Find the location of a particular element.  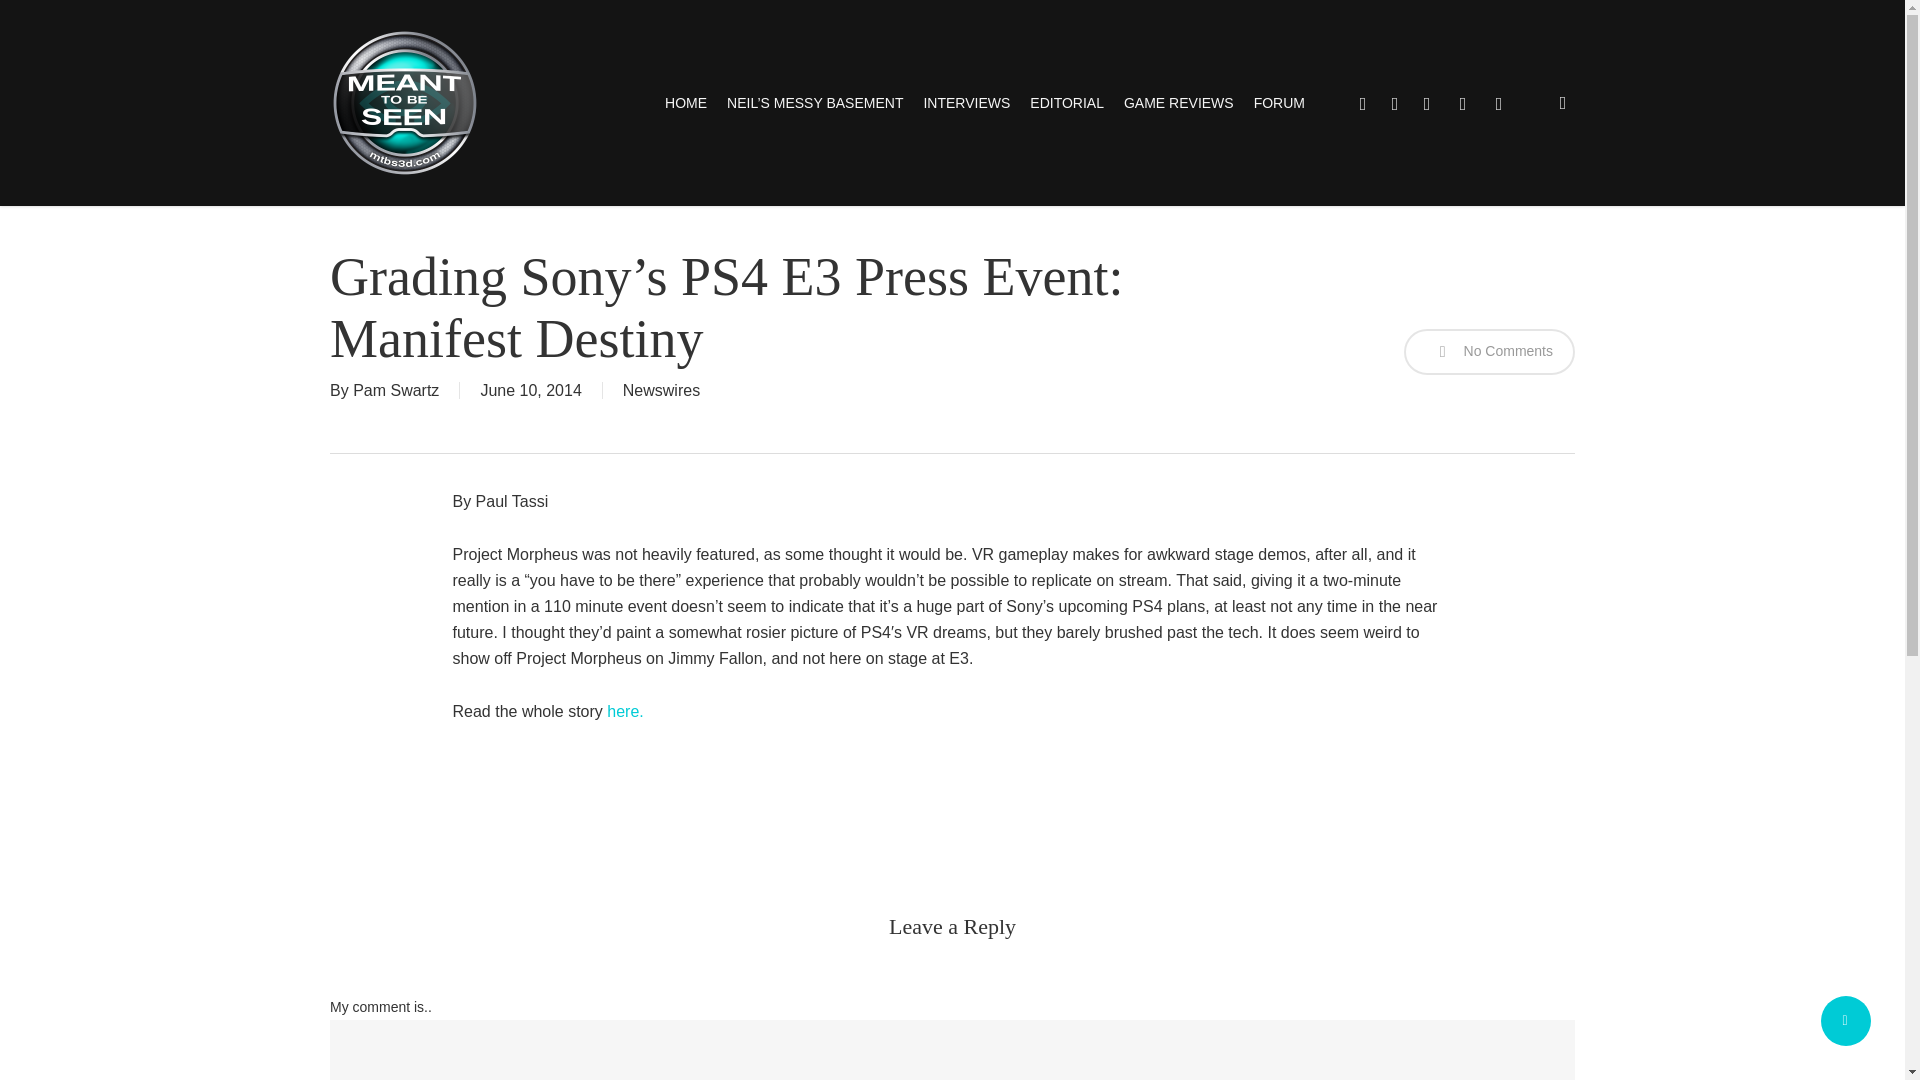

RSS is located at coordinates (1462, 102).